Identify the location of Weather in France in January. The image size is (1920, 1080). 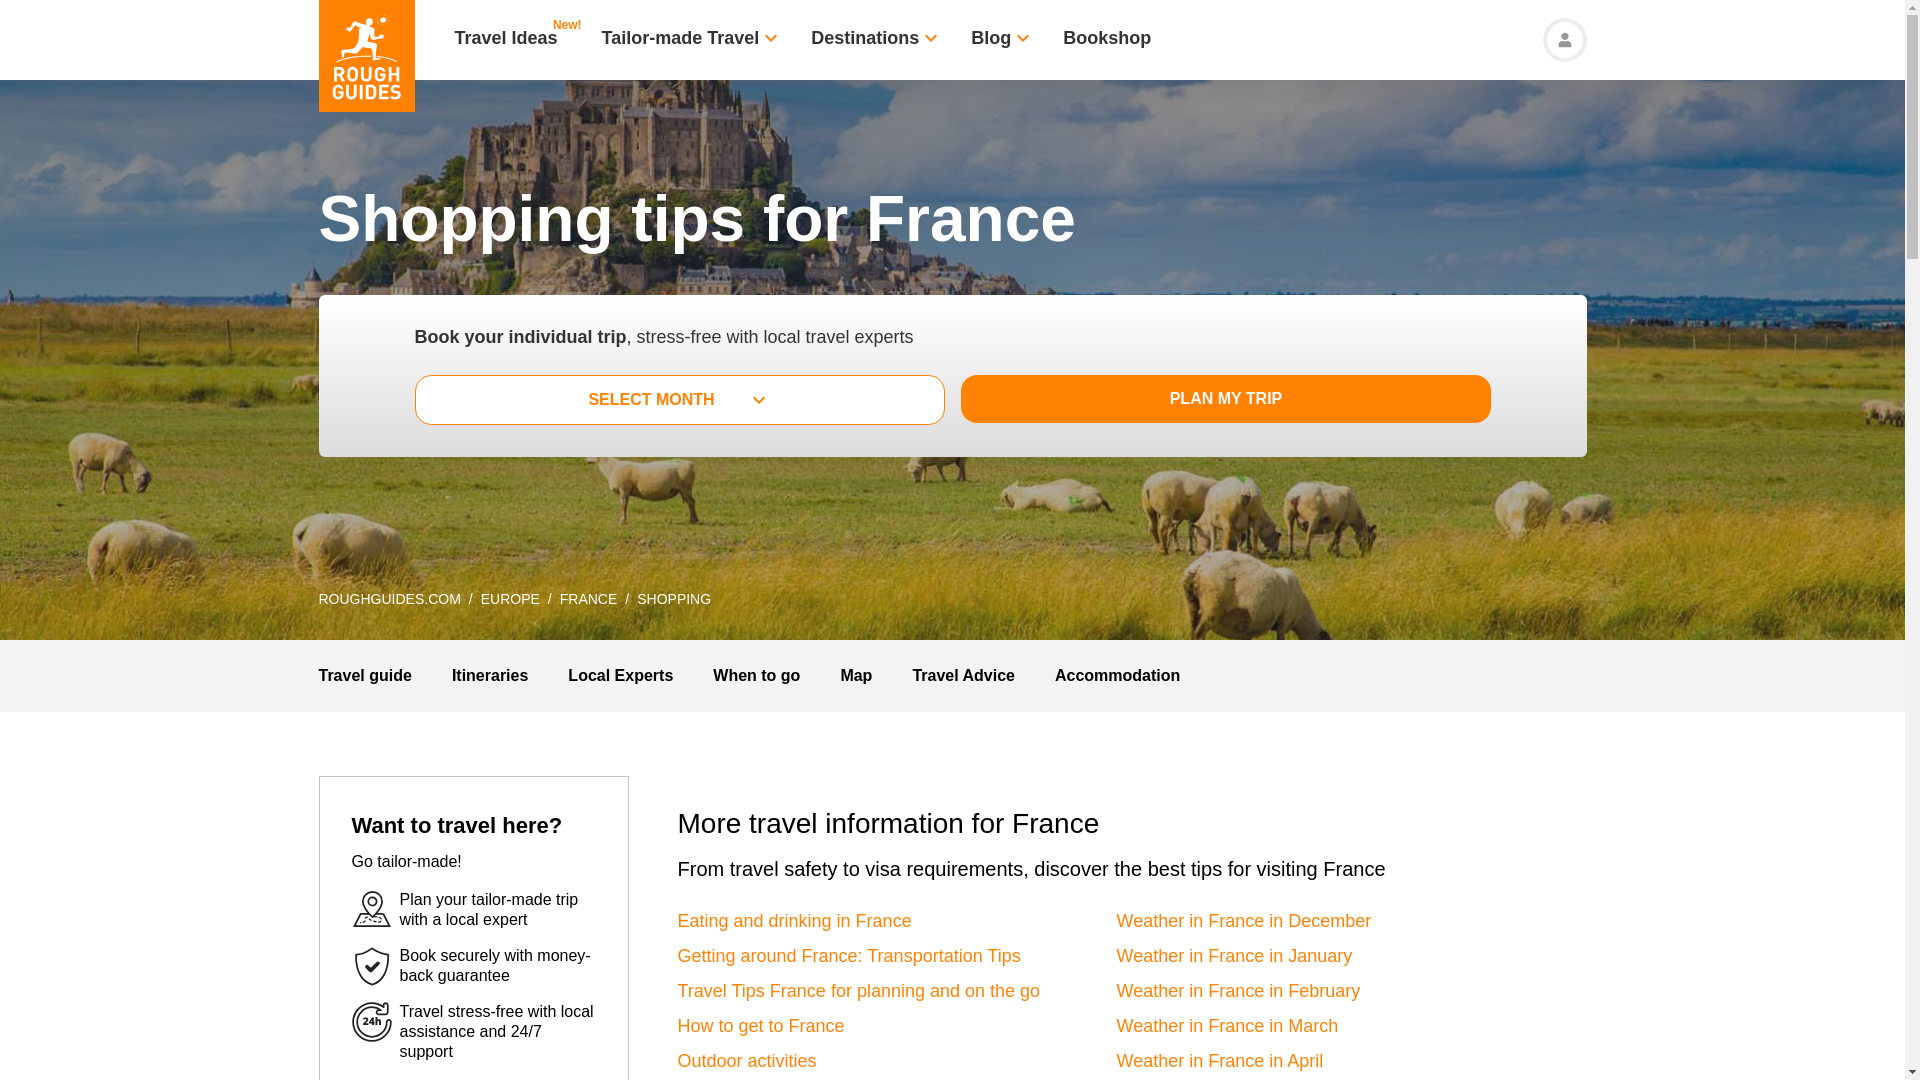
(1233, 956).